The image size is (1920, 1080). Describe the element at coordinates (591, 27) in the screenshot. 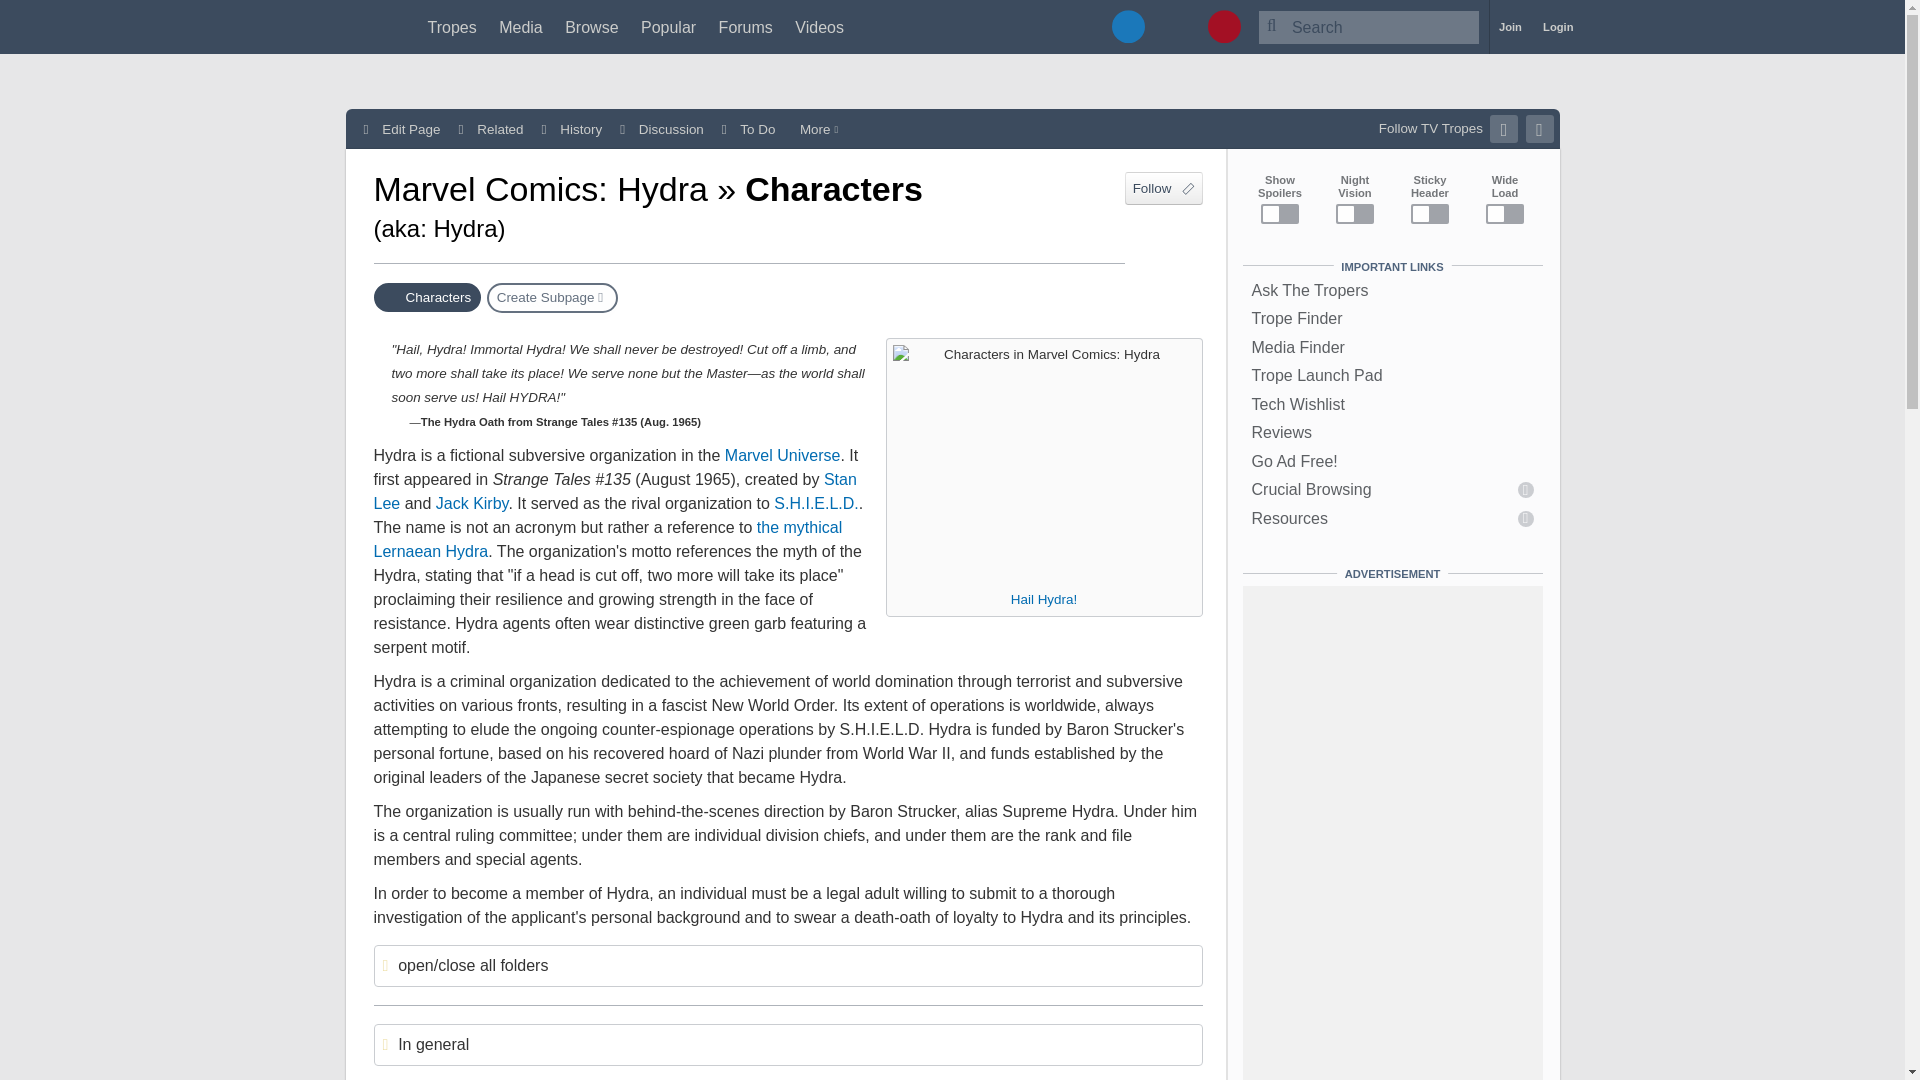

I see `Browse` at that location.